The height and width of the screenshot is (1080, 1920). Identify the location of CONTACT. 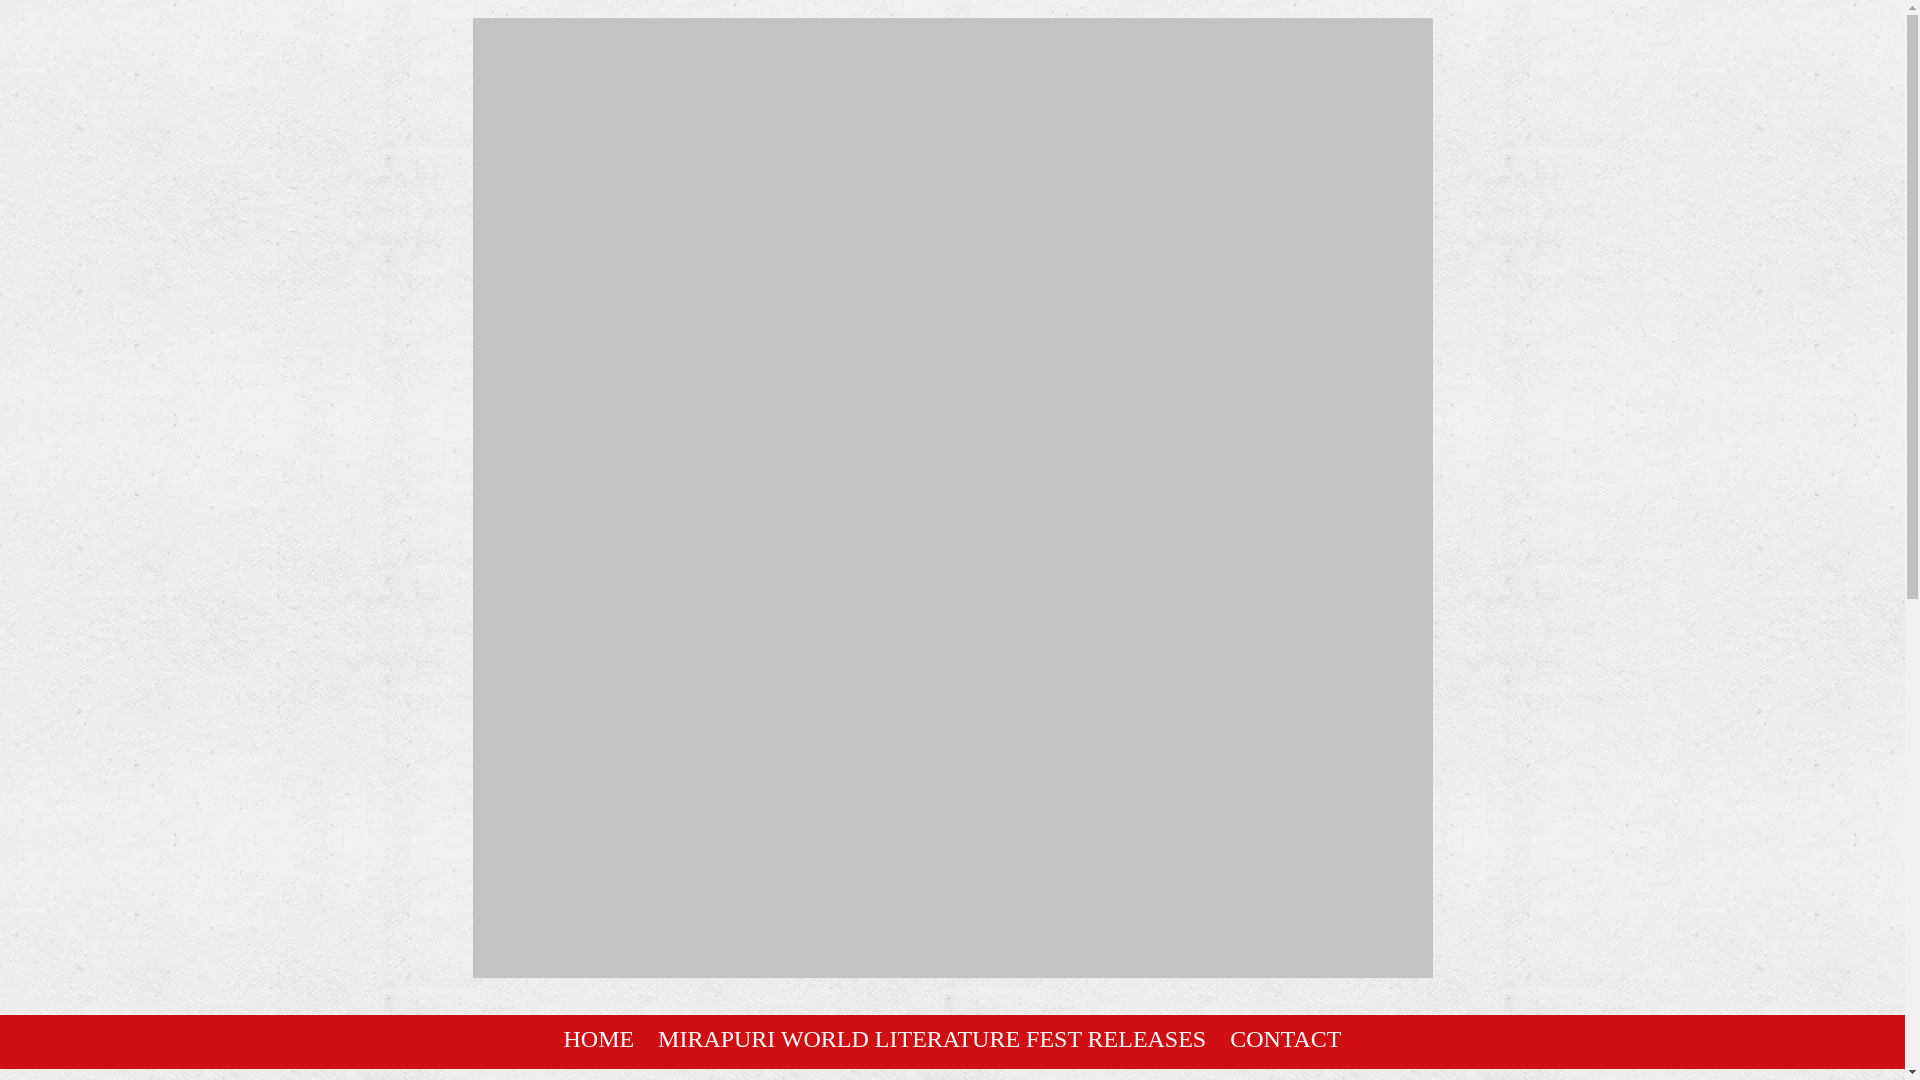
(1285, 1038).